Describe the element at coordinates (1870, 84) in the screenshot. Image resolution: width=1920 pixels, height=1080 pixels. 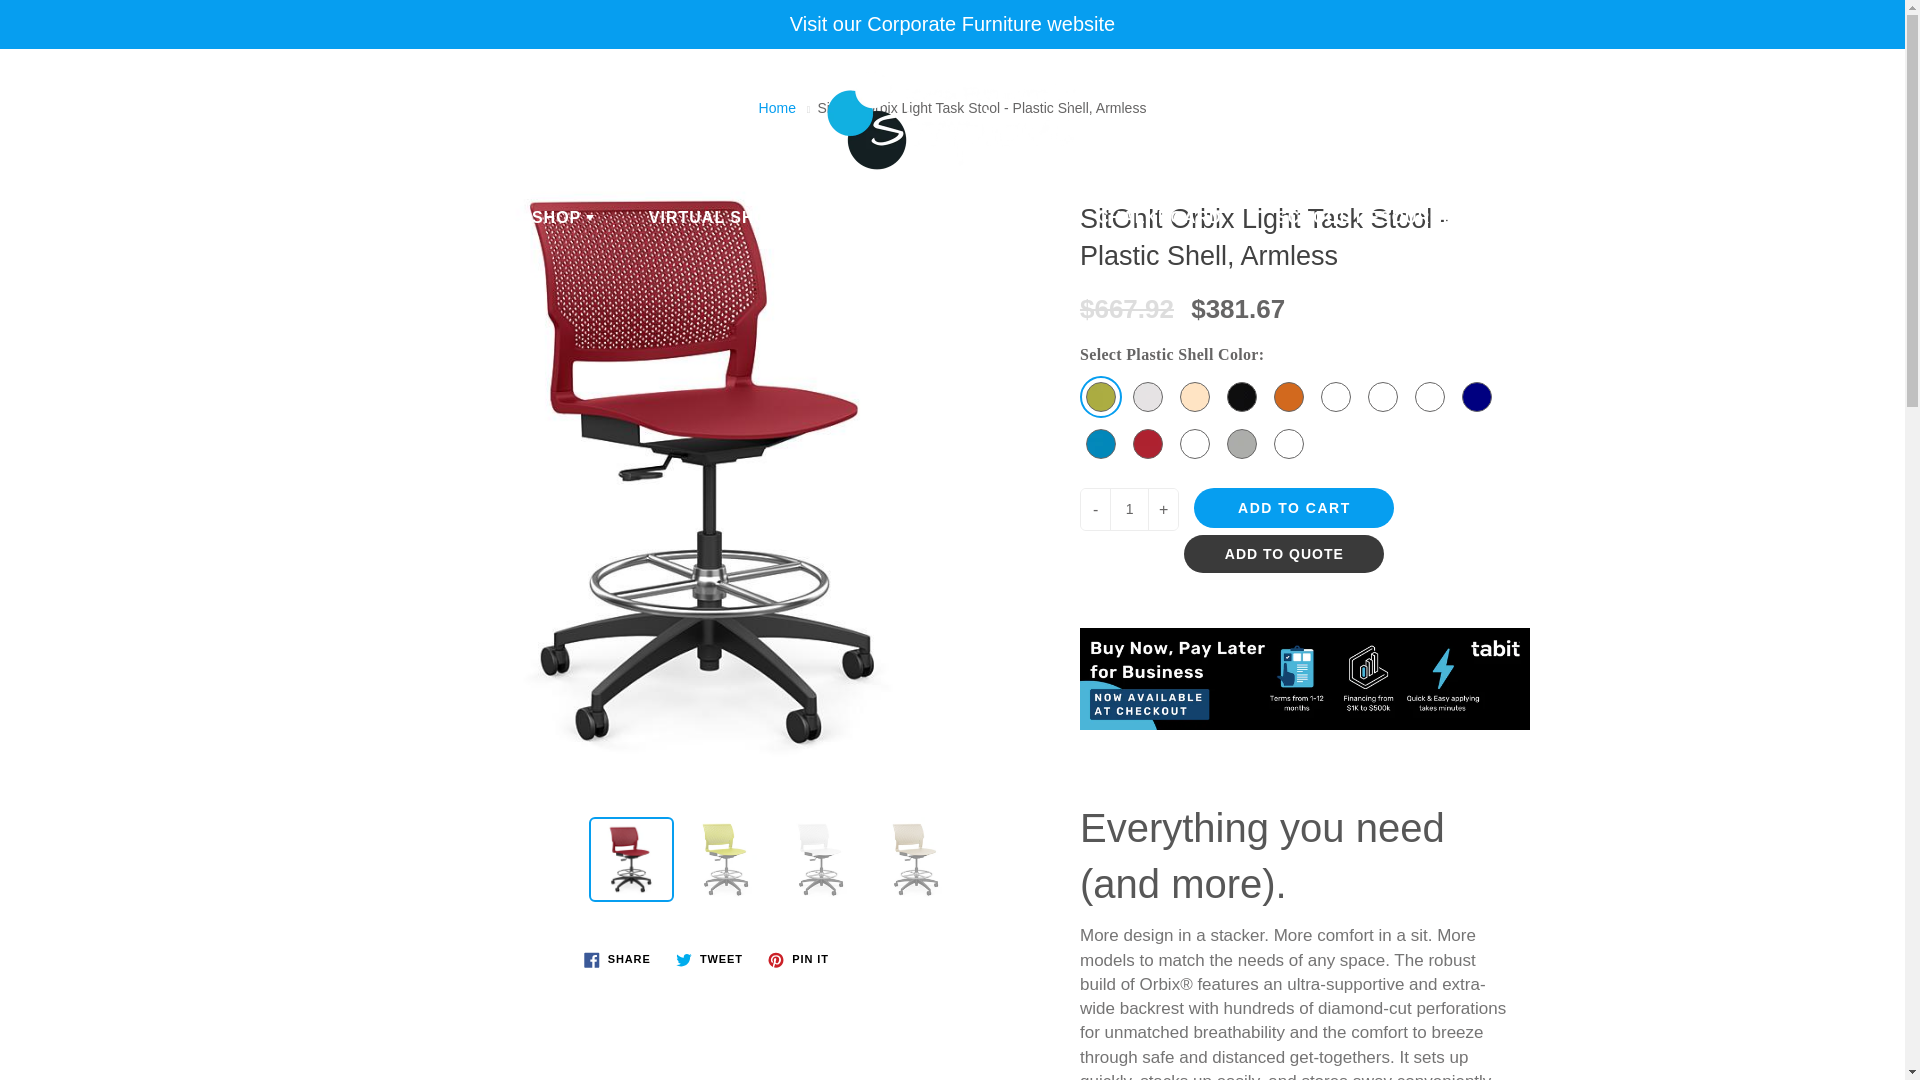
I see `You have 0 items in your cart` at that location.